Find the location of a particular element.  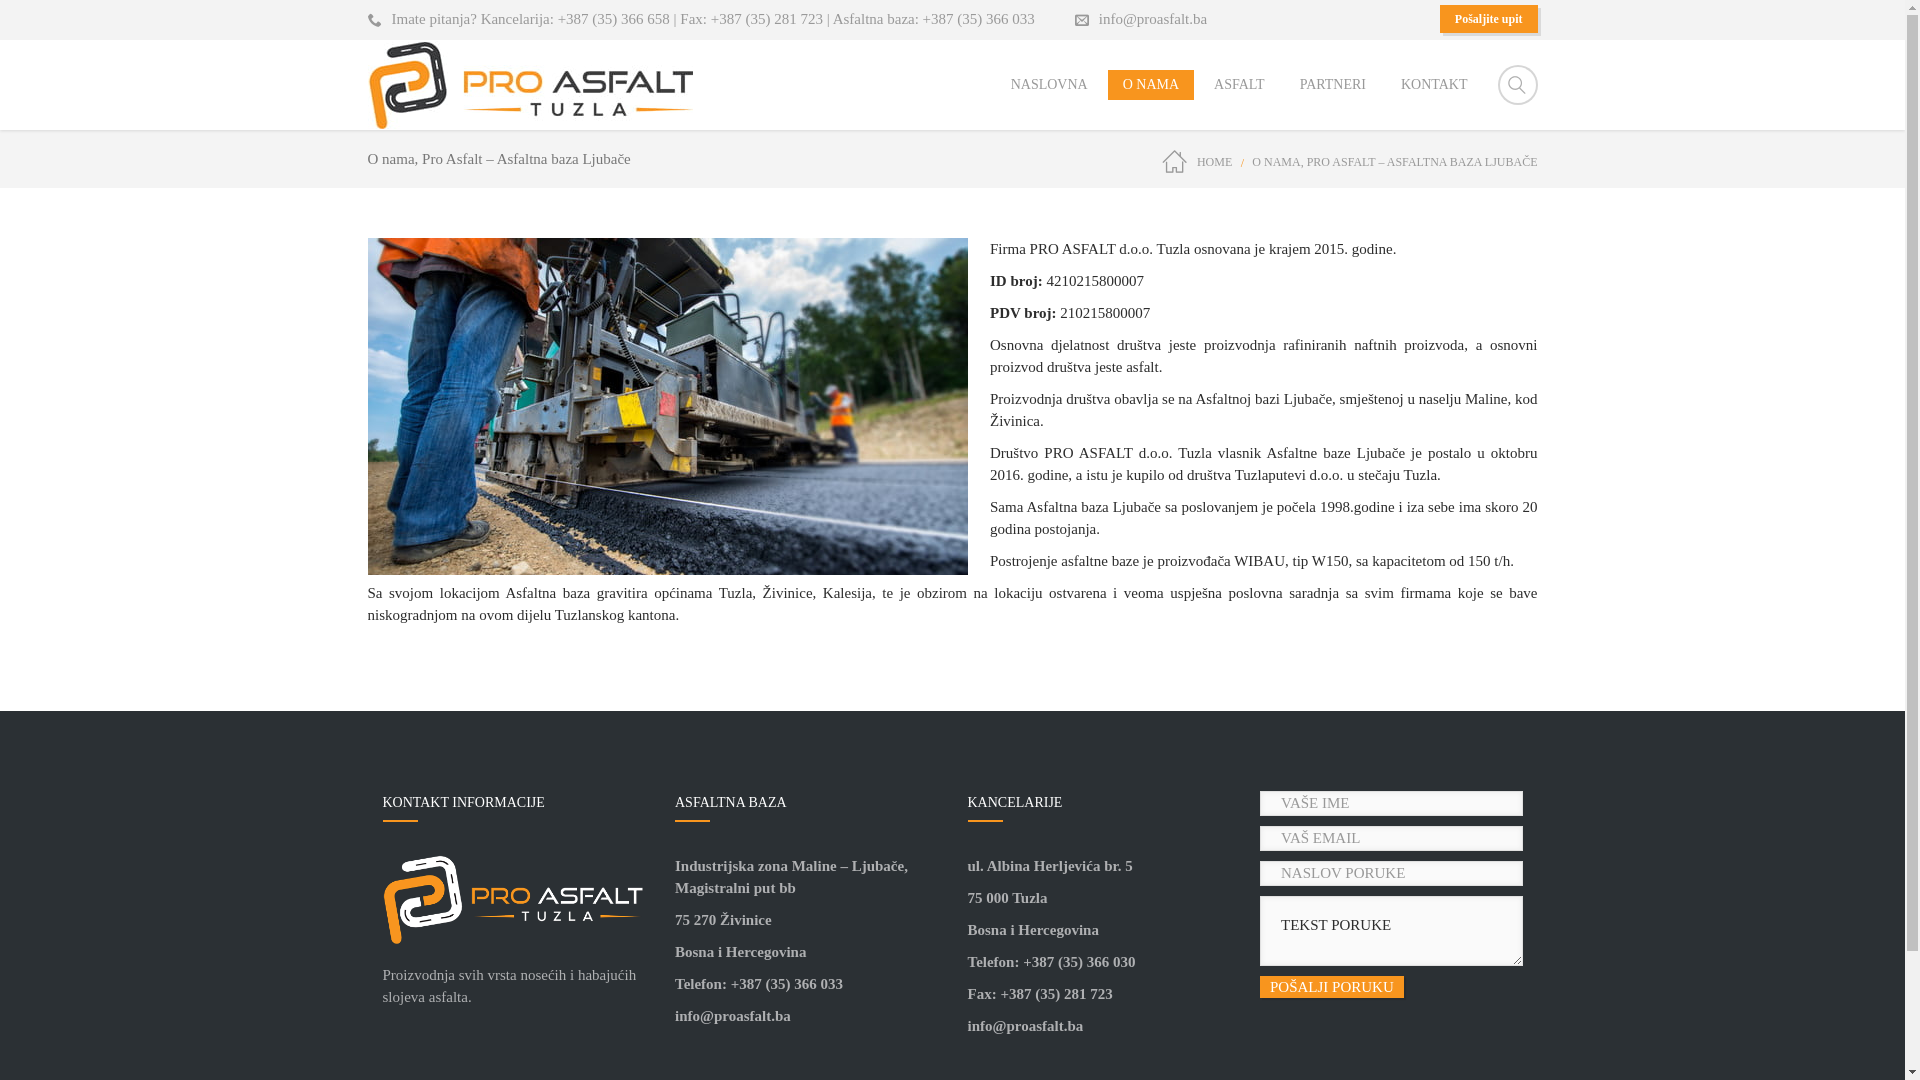

KONTAKT is located at coordinates (1434, 85).